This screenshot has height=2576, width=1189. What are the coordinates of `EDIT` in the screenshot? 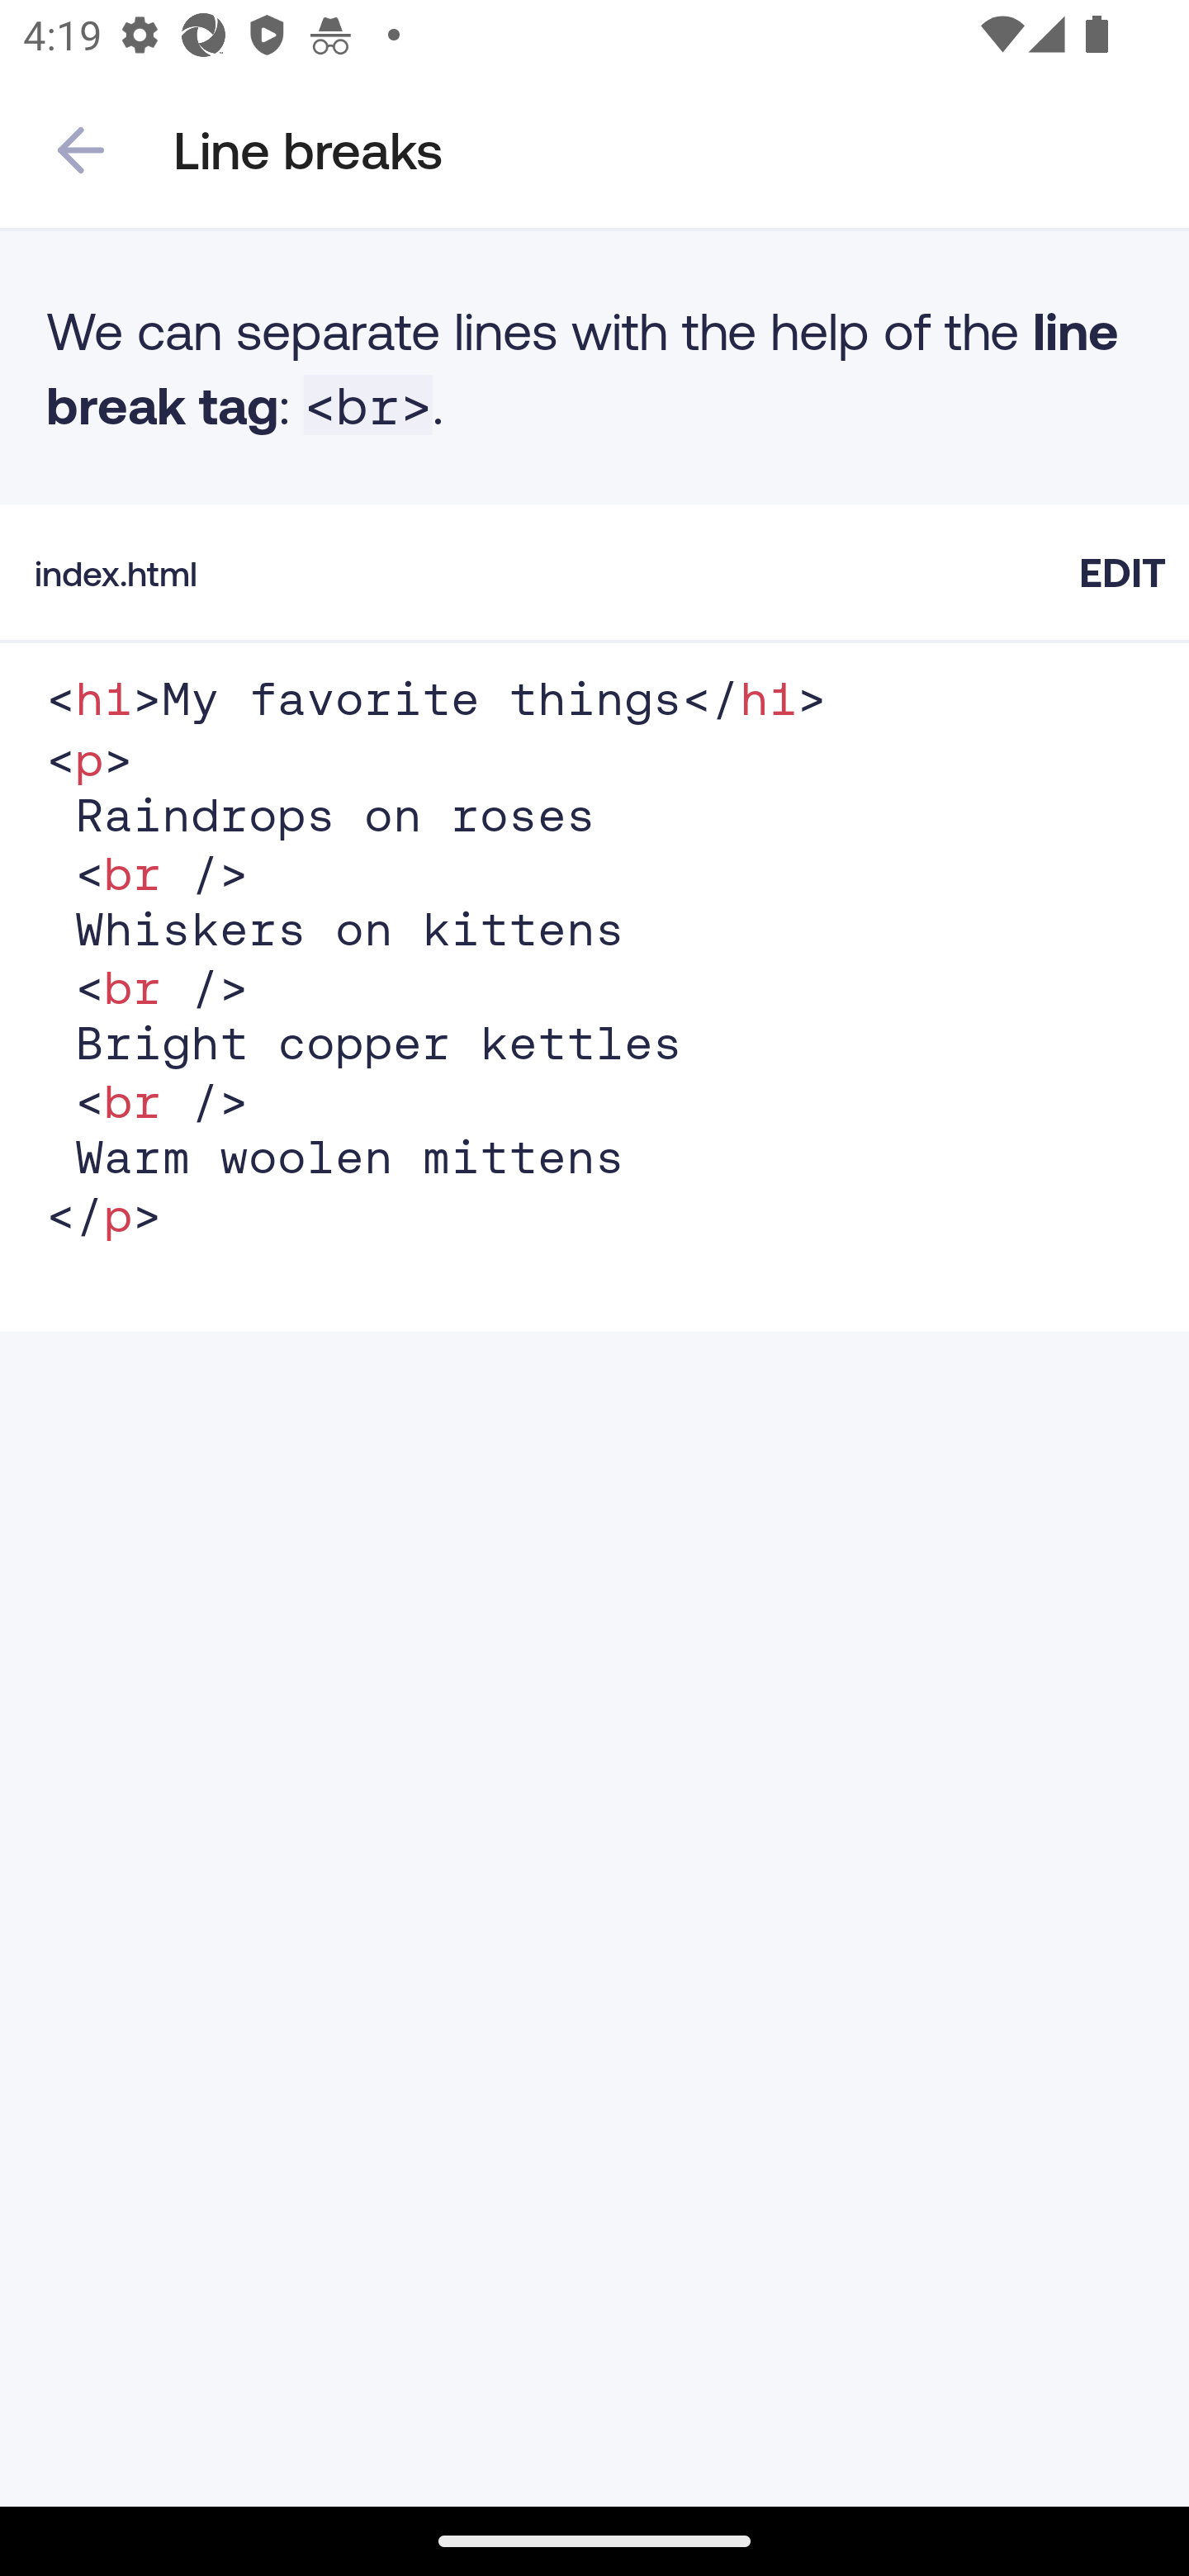 It's located at (1122, 571).